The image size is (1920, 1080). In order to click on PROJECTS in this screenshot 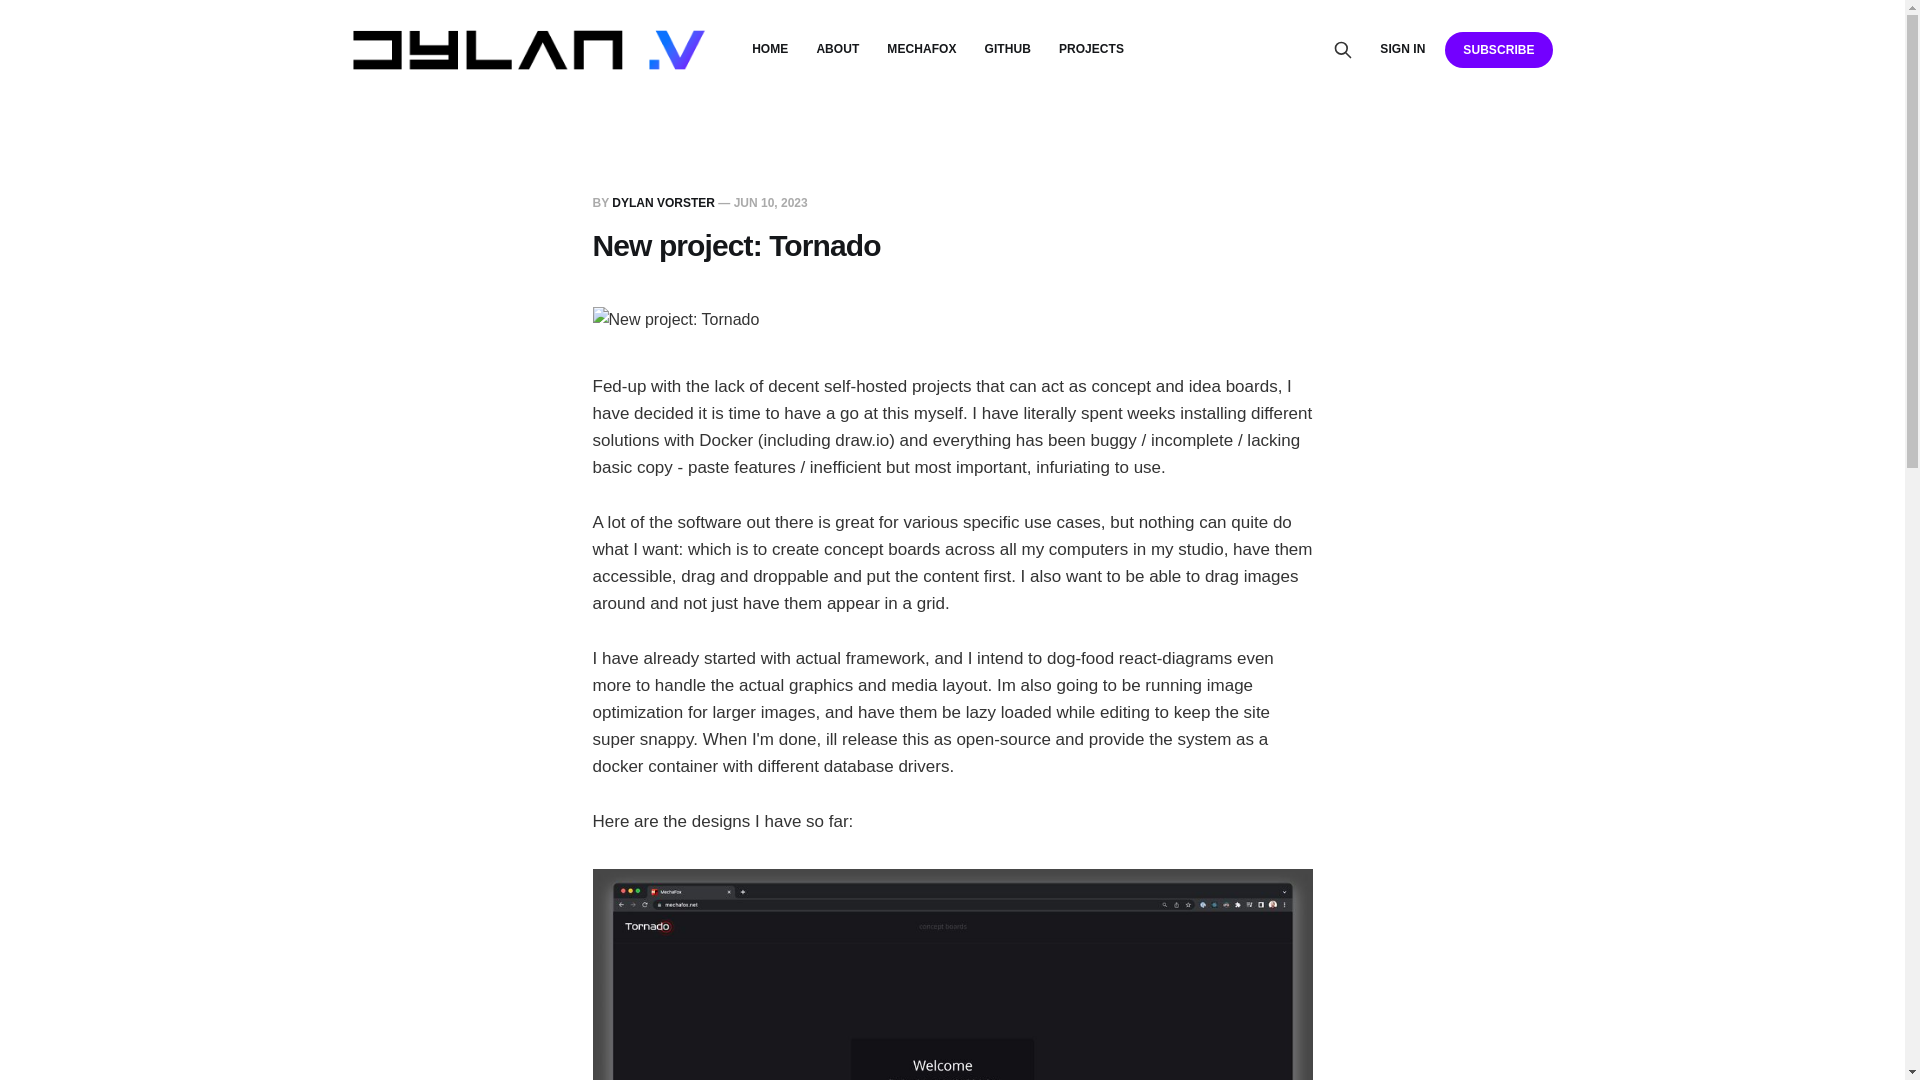, I will do `click(1091, 49)`.